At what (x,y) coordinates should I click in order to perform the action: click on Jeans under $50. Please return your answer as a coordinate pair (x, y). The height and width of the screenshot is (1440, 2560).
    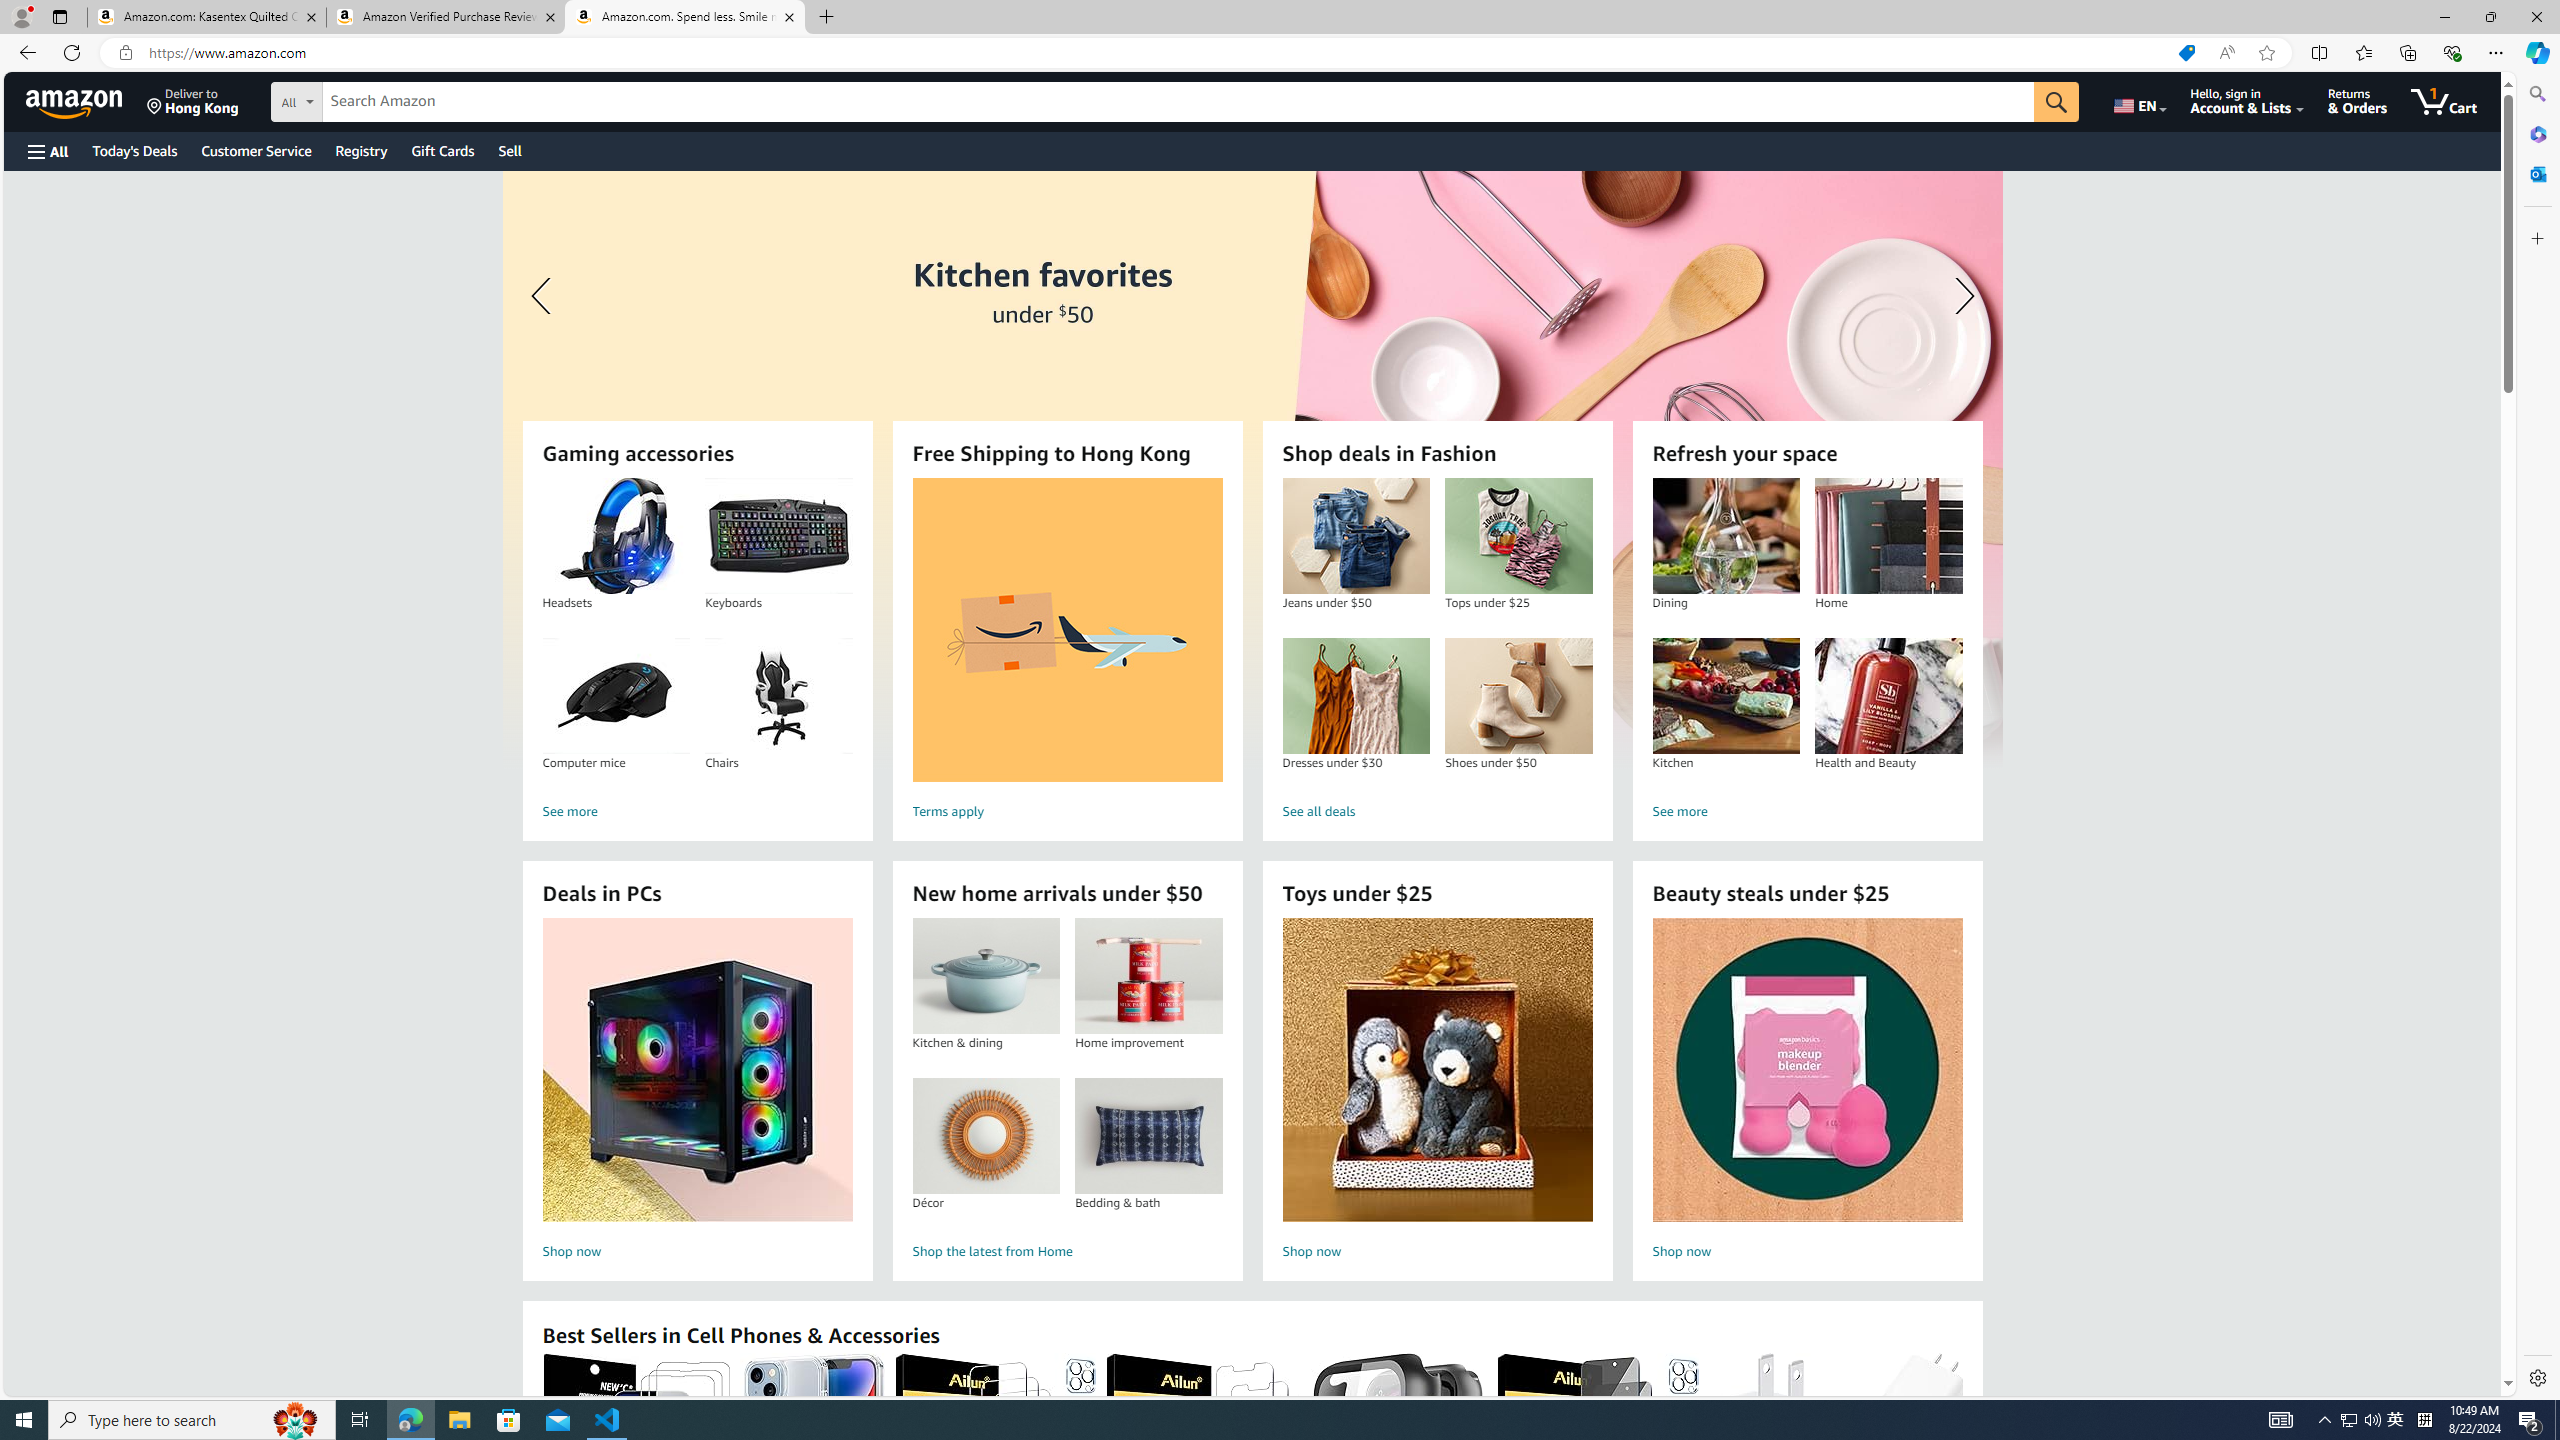
    Looking at the image, I should click on (1355, 536).